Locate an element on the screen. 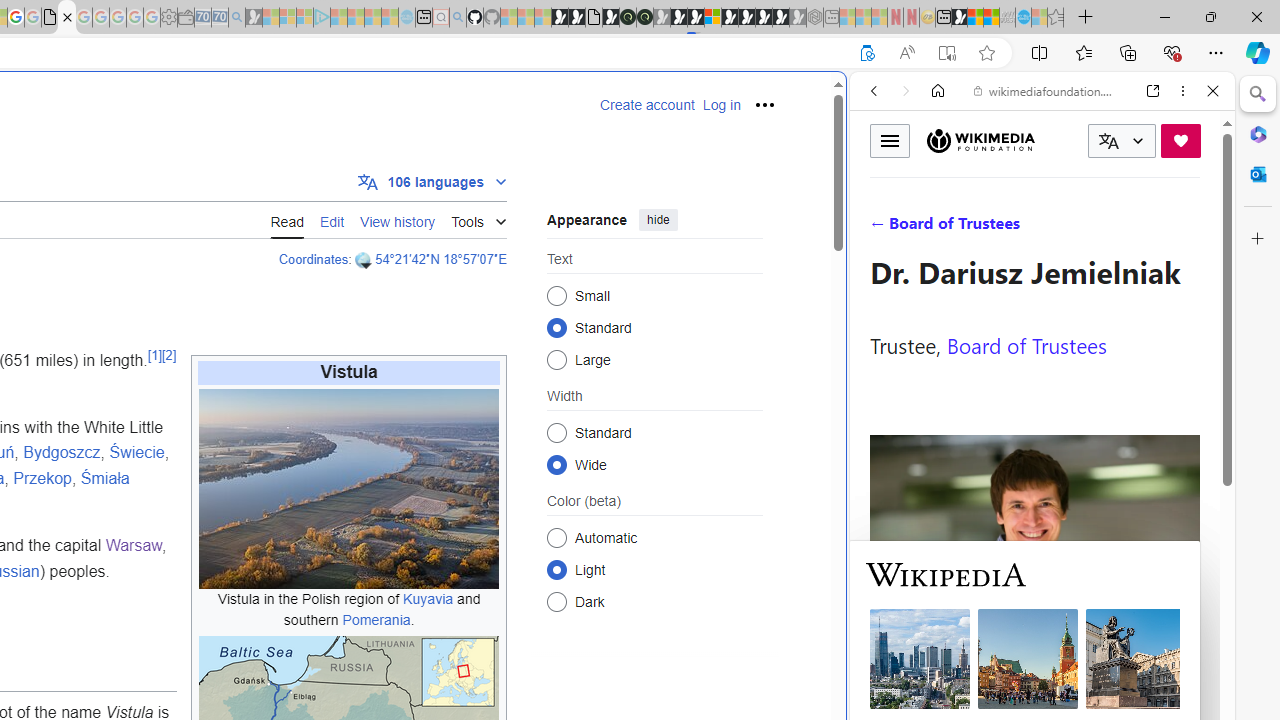 This screenshot has height=720, width=1280. SEARCH TOOLS is located at coordinates (1093, 228).